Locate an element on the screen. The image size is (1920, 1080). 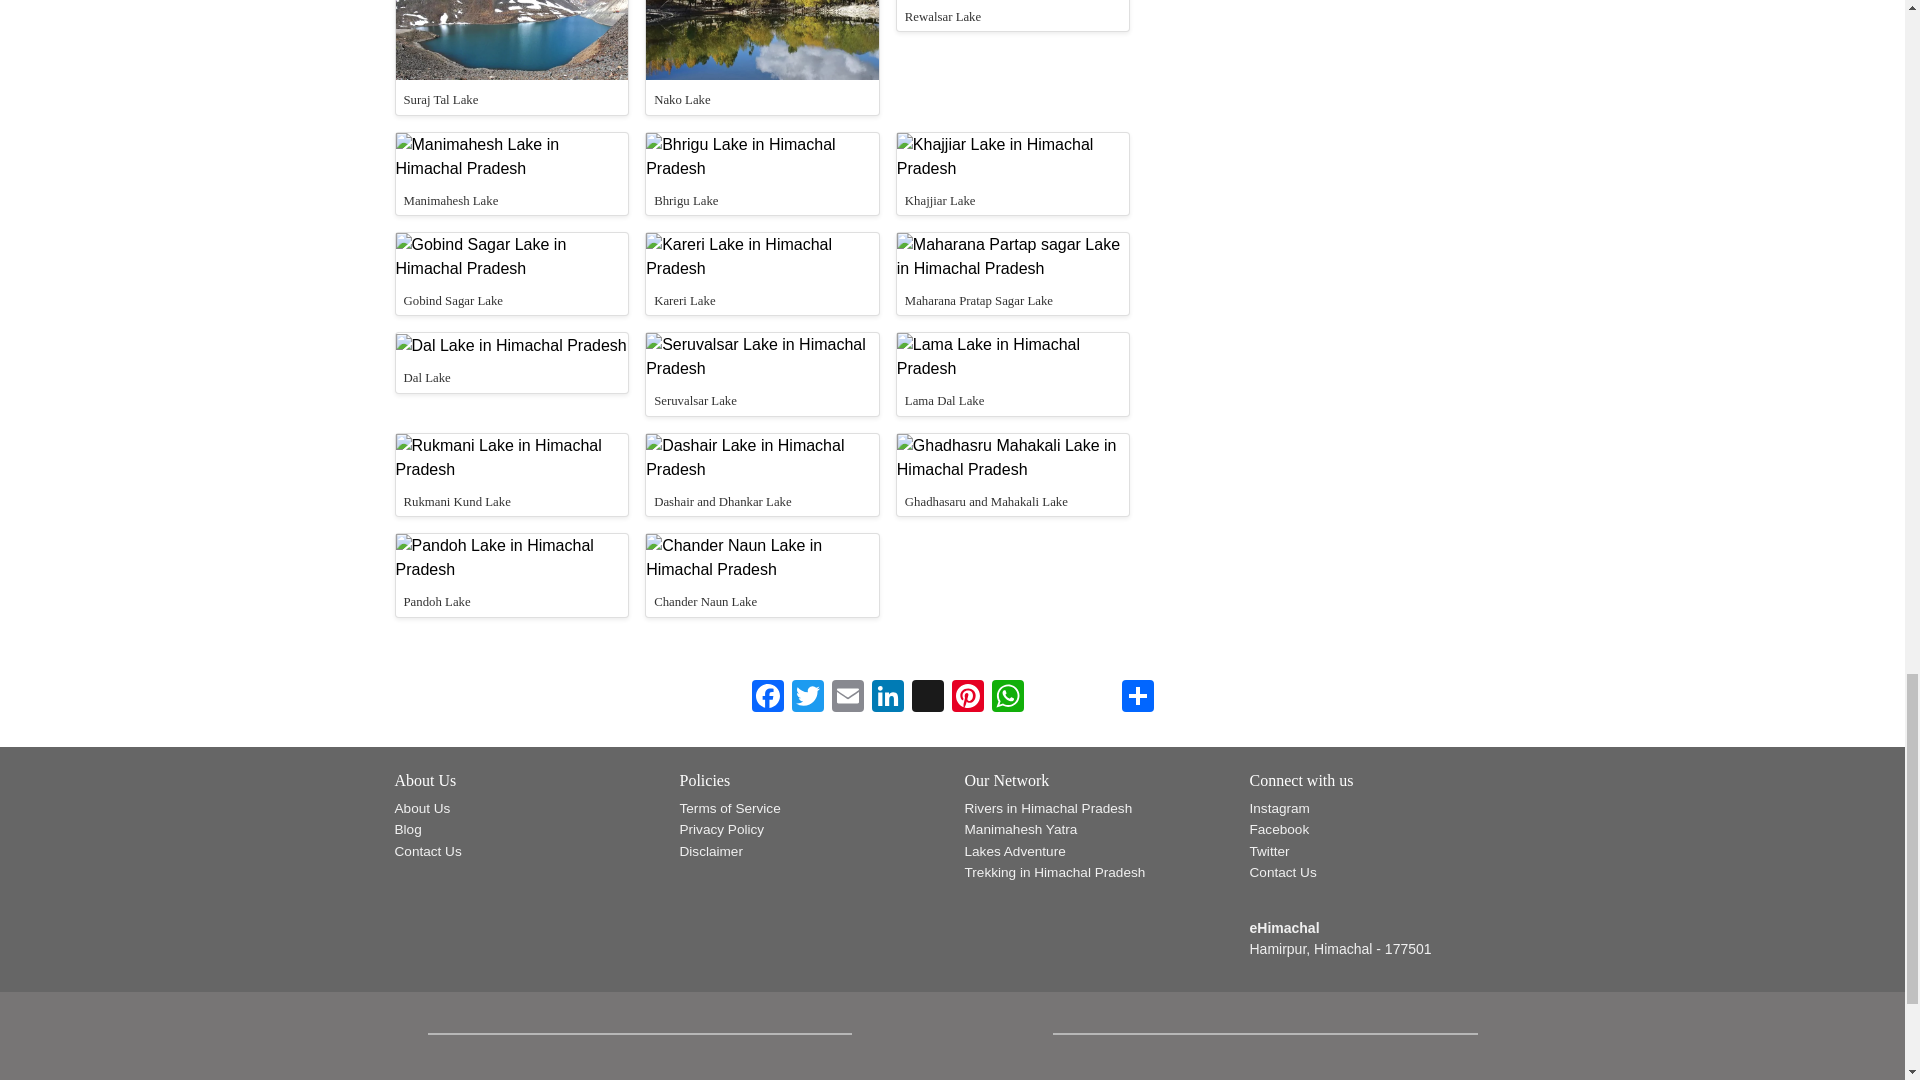
Email is located at coordinates (847, 698).